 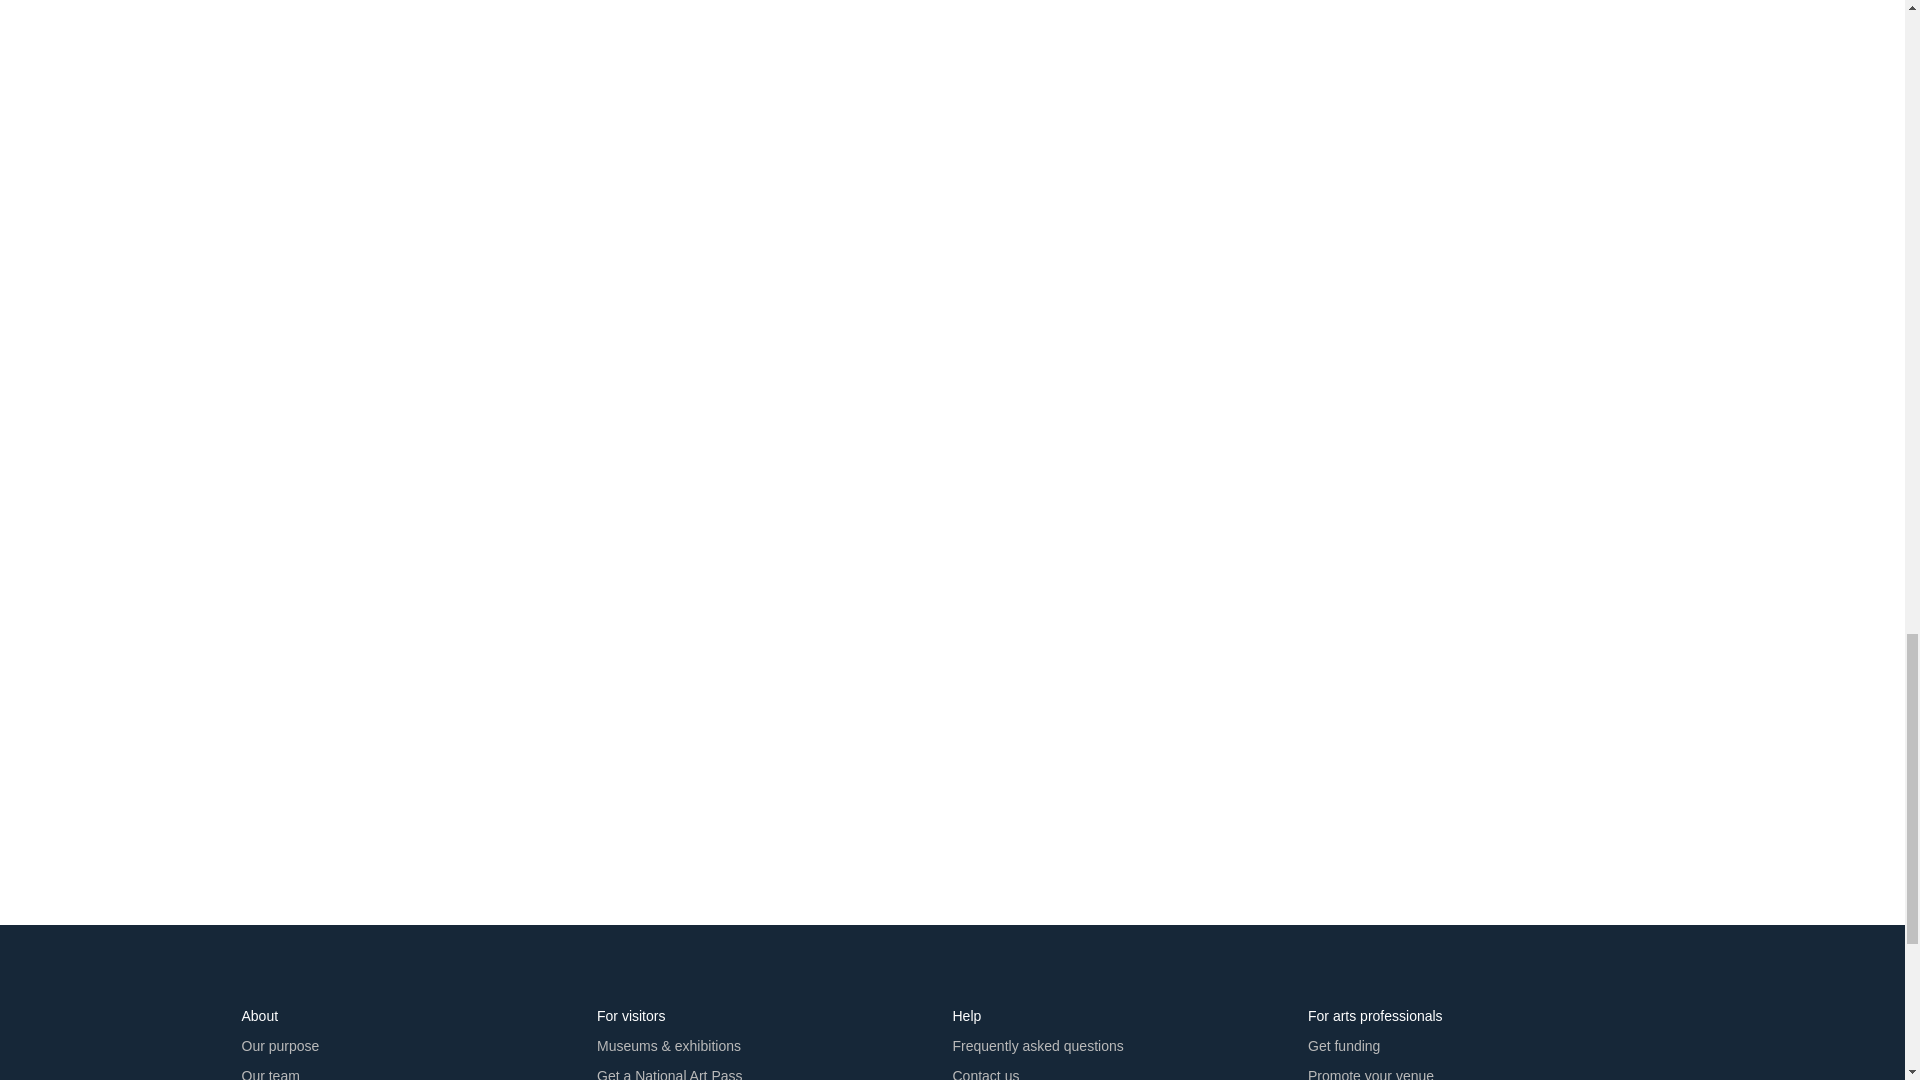 What do you see at coordinates (1038, 1046) in the screenshot?
I see `Frequently asked questions` at bounding box center [1038, 1046].